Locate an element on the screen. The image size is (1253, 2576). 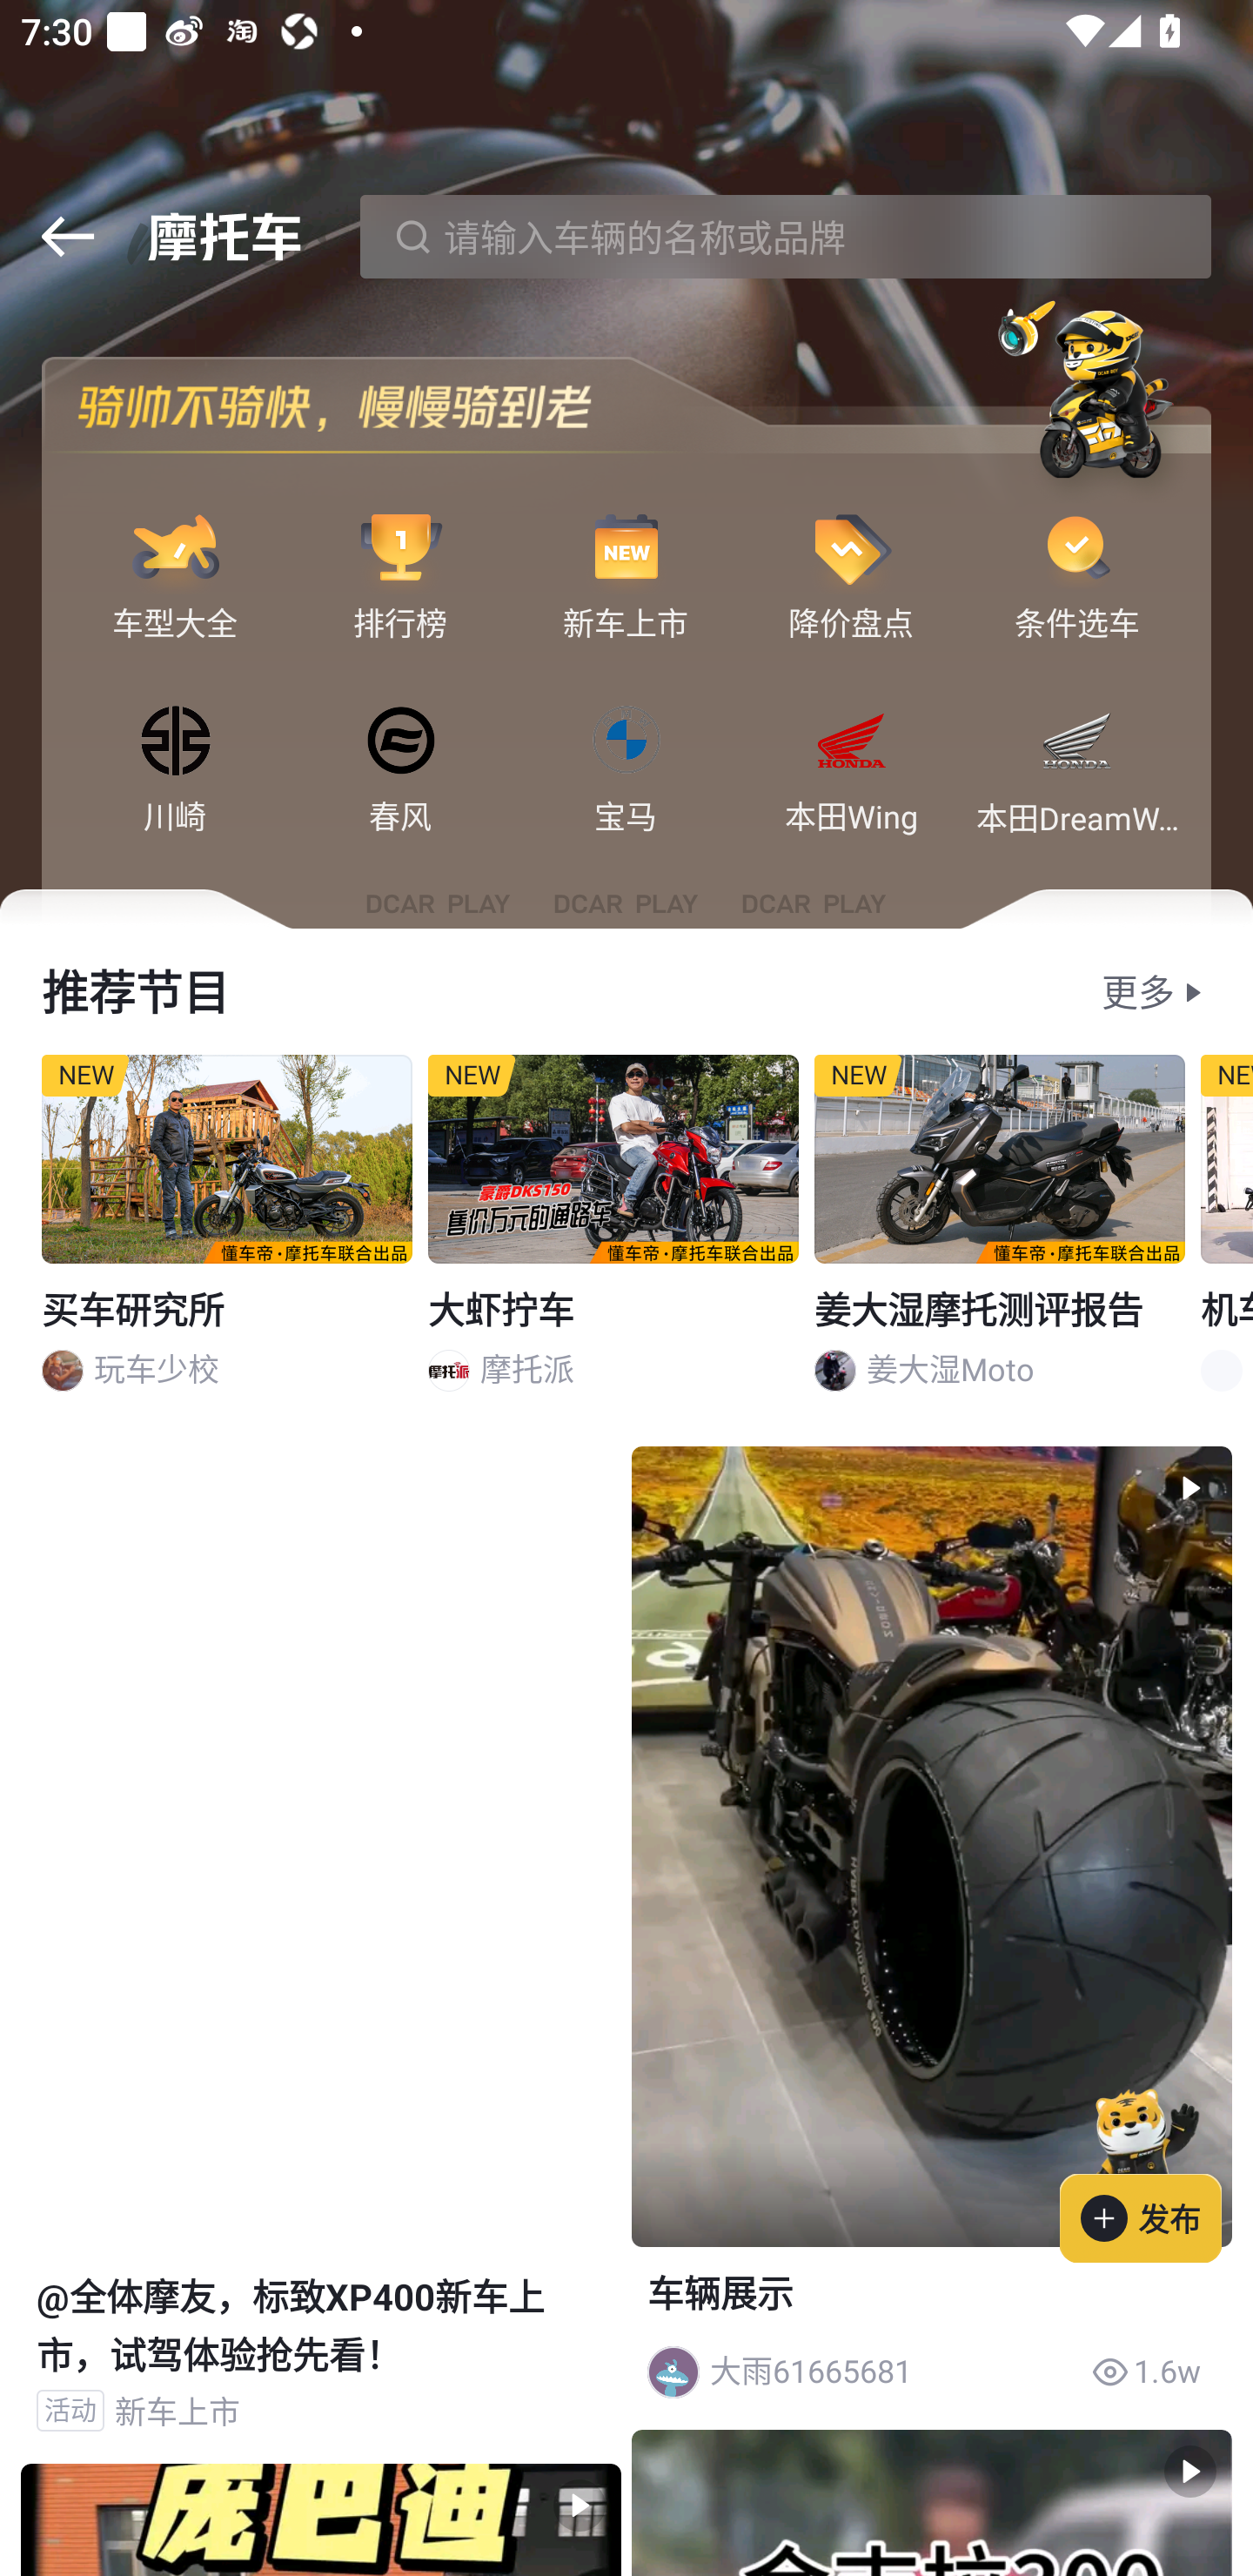
更多 is located at coordinates (1138, 992).